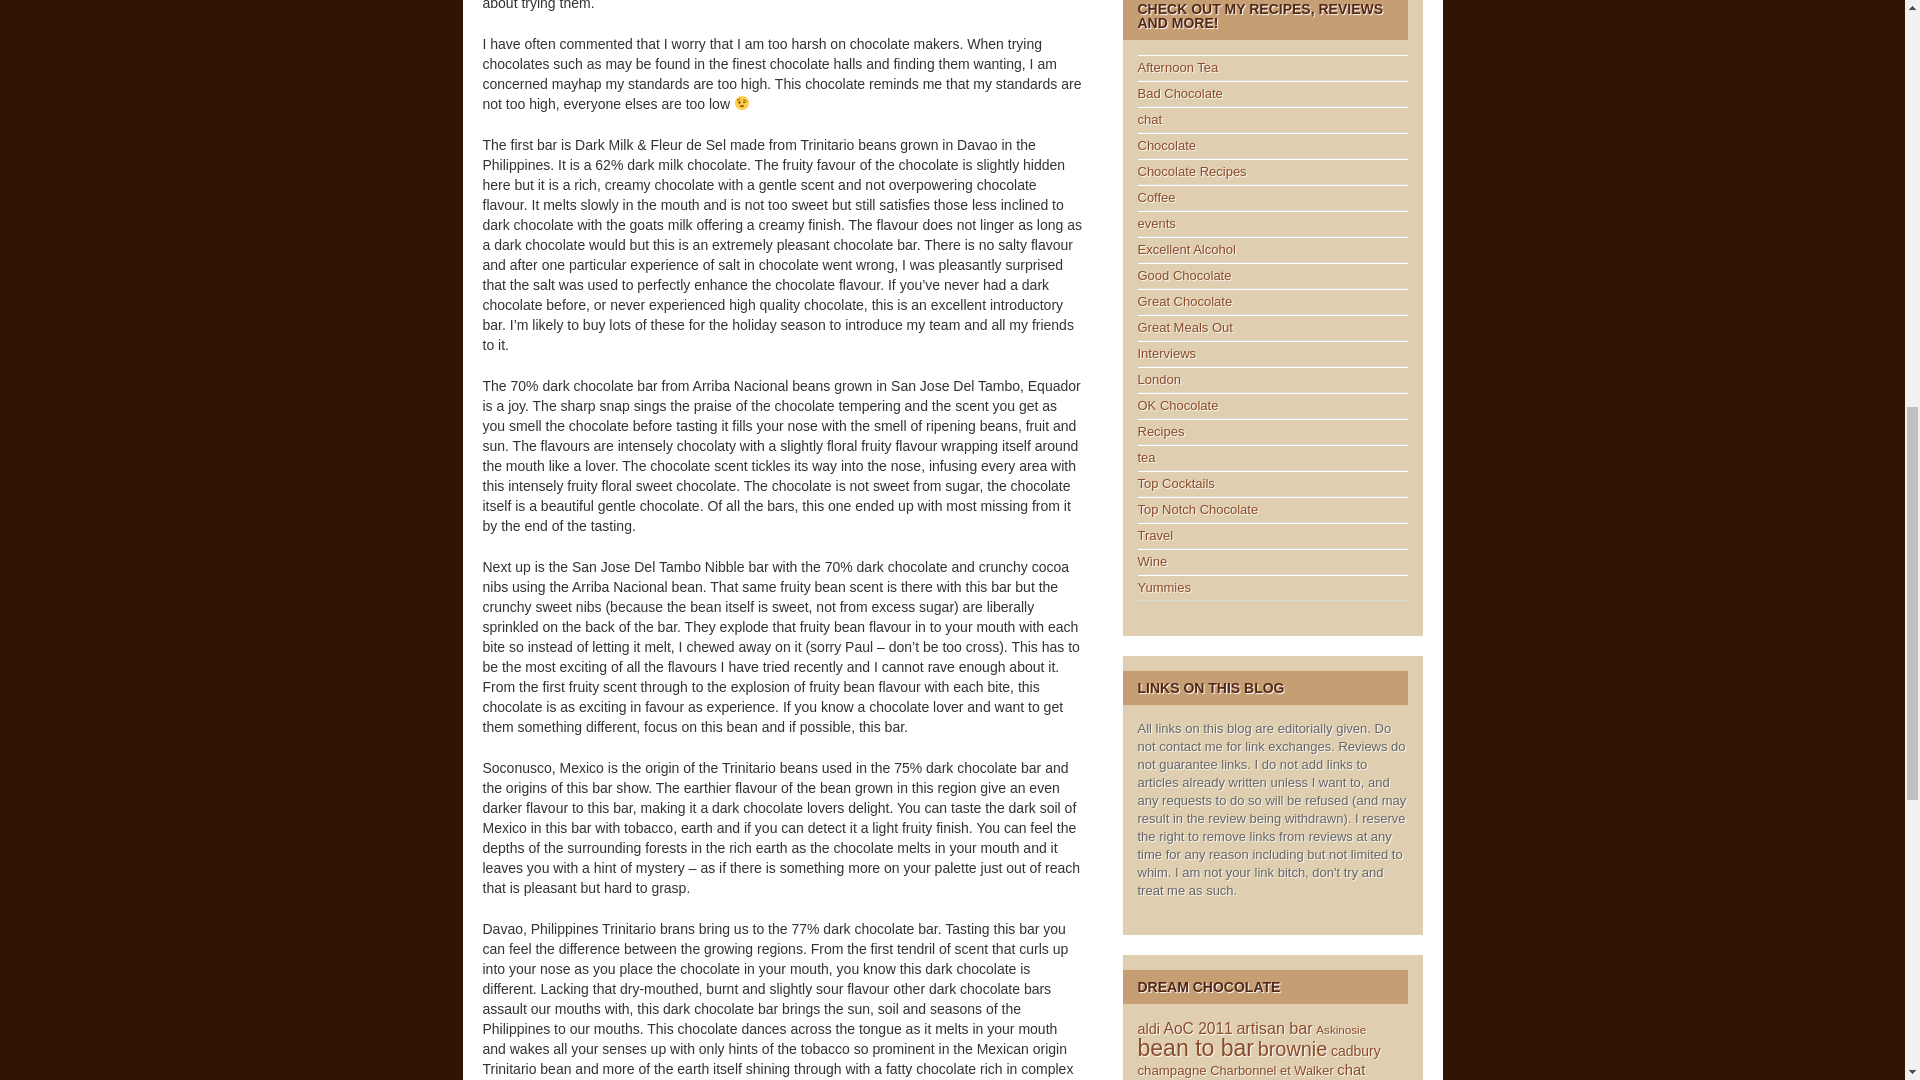 The image size is (1920, 1080). I want to click on events, so click(1156, 224).